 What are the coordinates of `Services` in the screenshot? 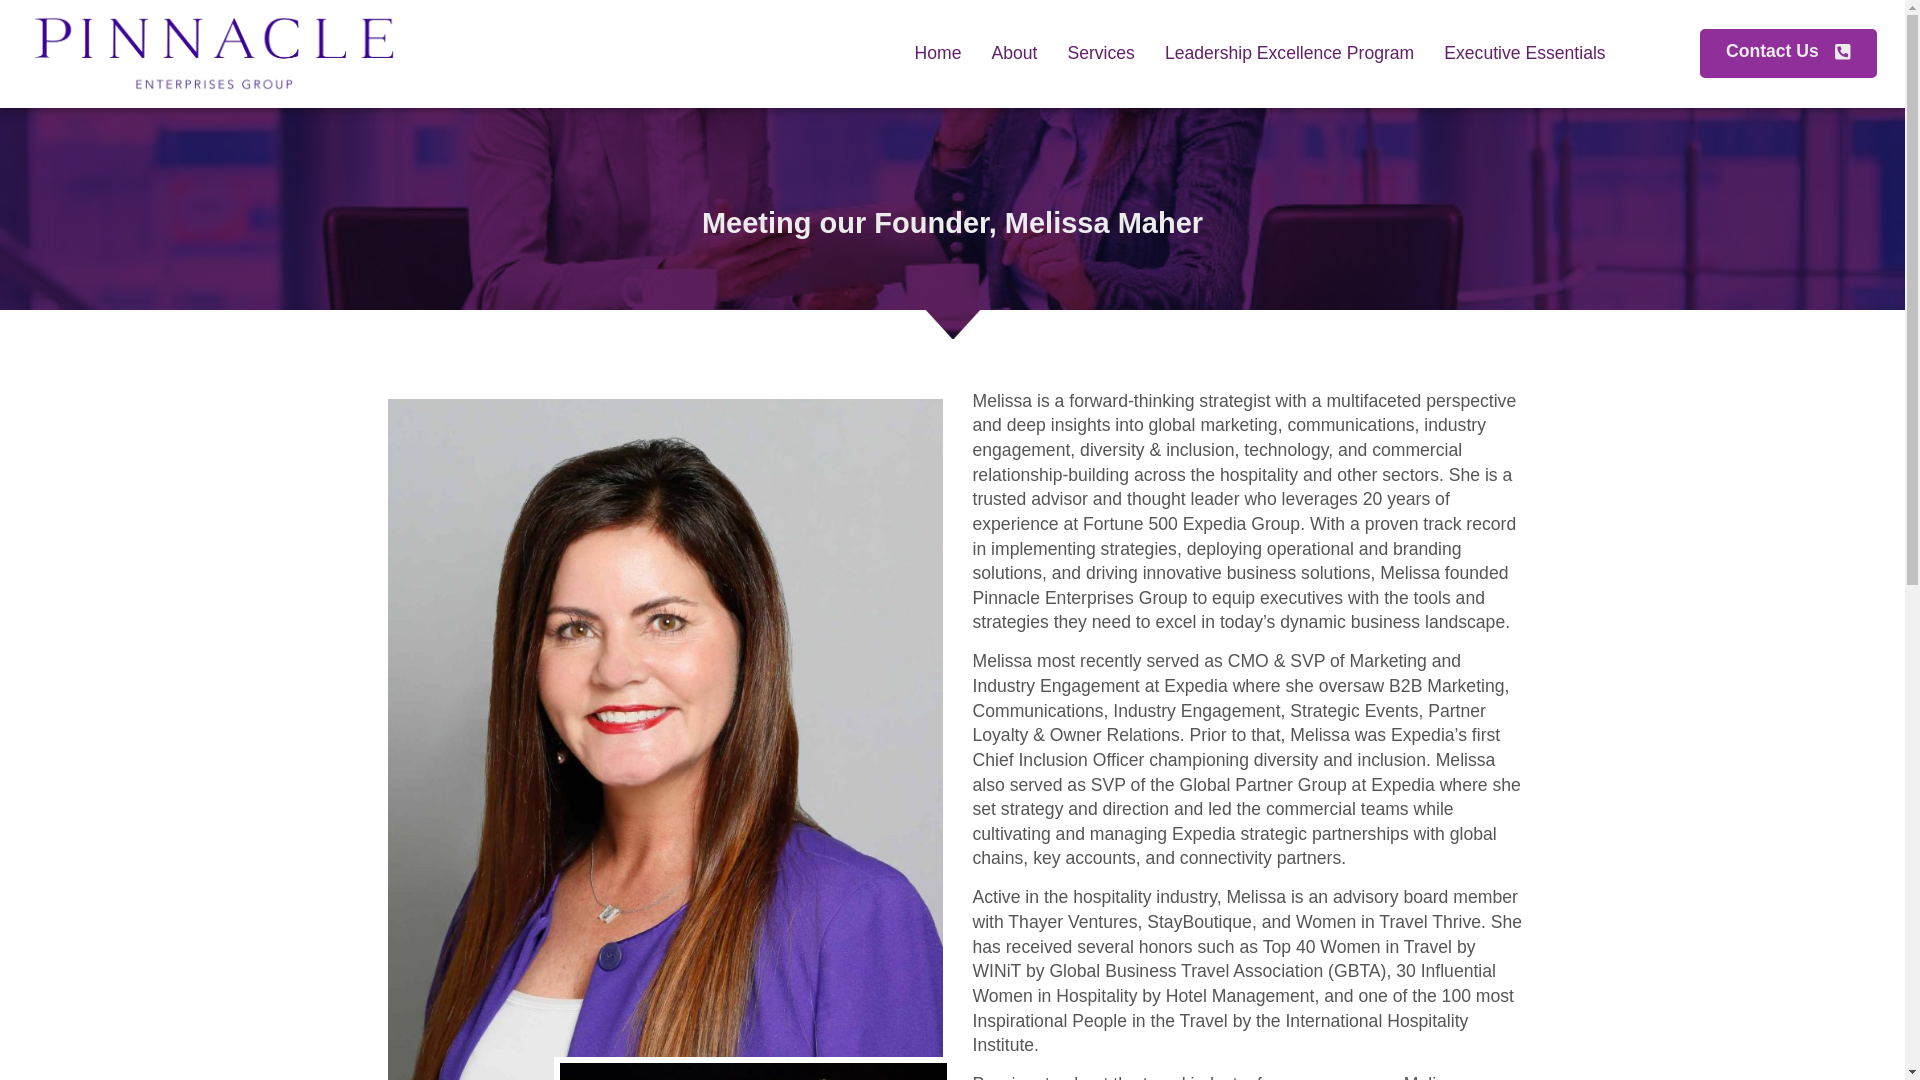 It's located at (1100, 53).